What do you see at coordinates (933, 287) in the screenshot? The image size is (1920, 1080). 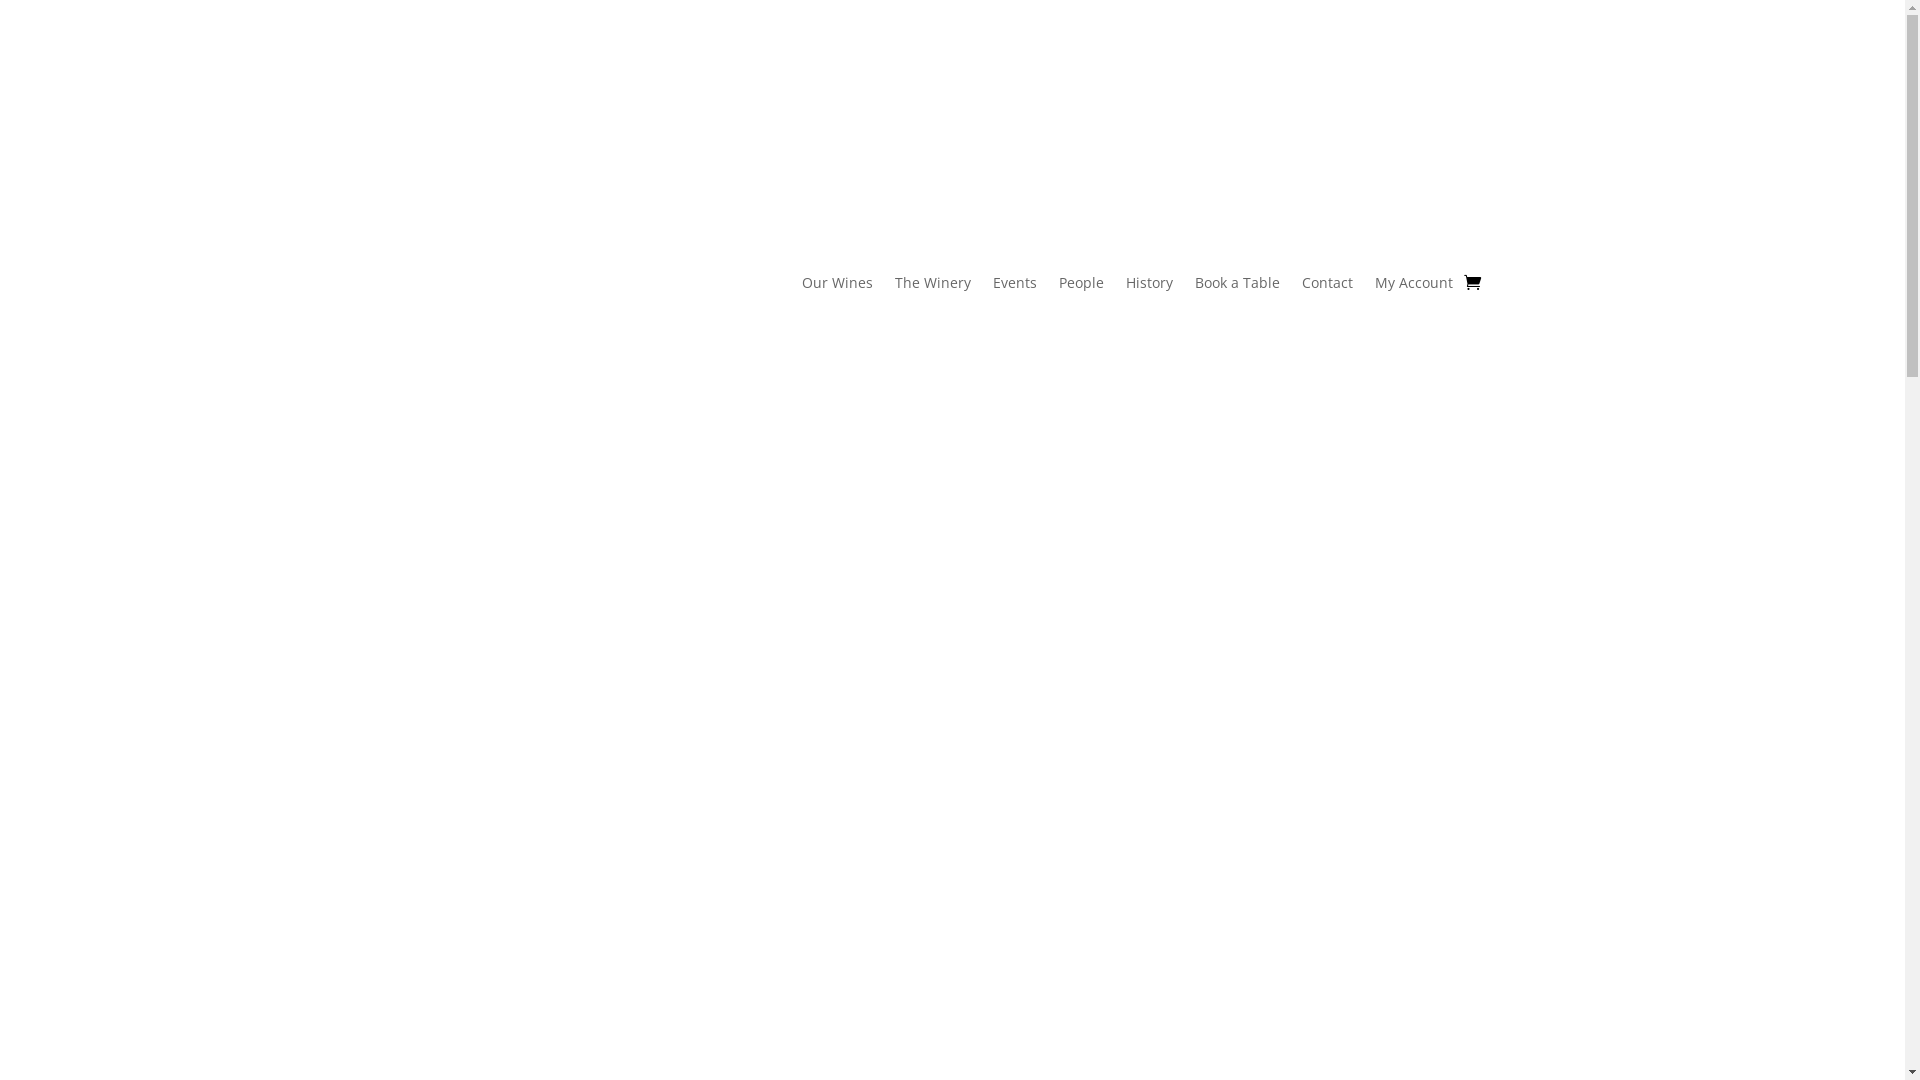 I see `The Winery` at bounding box center [933, 287].